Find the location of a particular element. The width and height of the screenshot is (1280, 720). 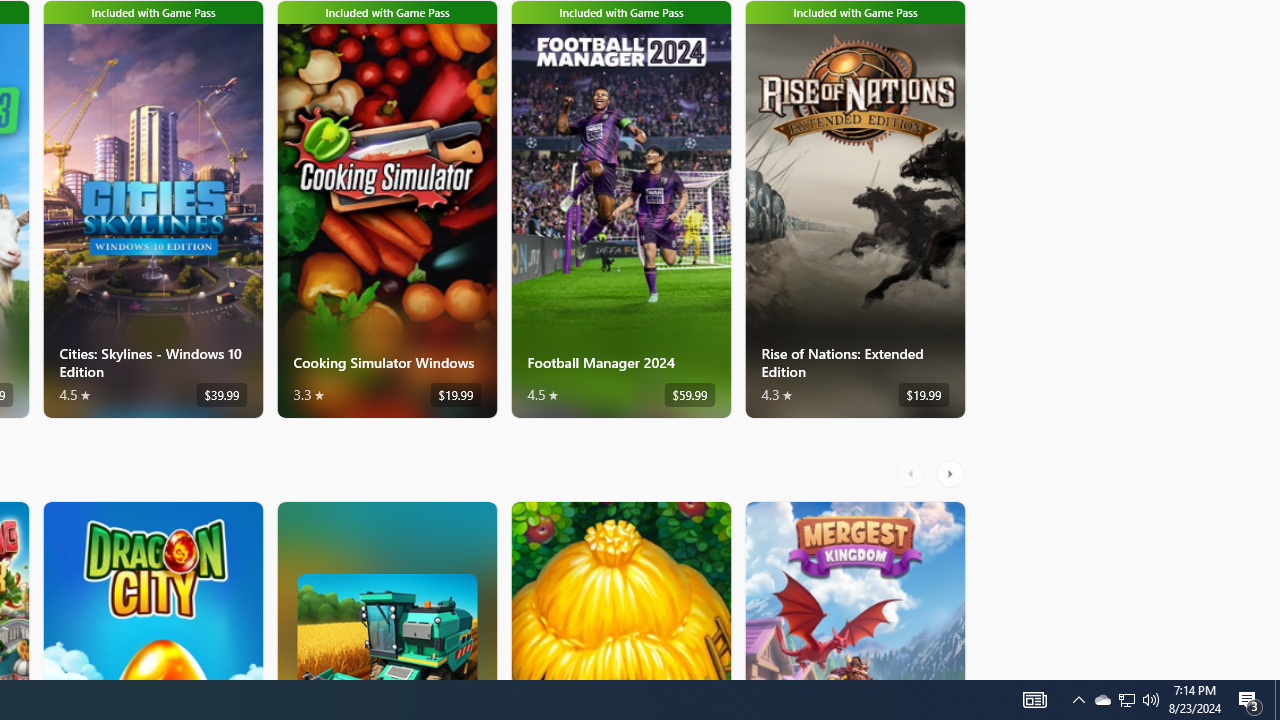

AutomationID: LeftScrollButton is located at coordinates (913, 473).